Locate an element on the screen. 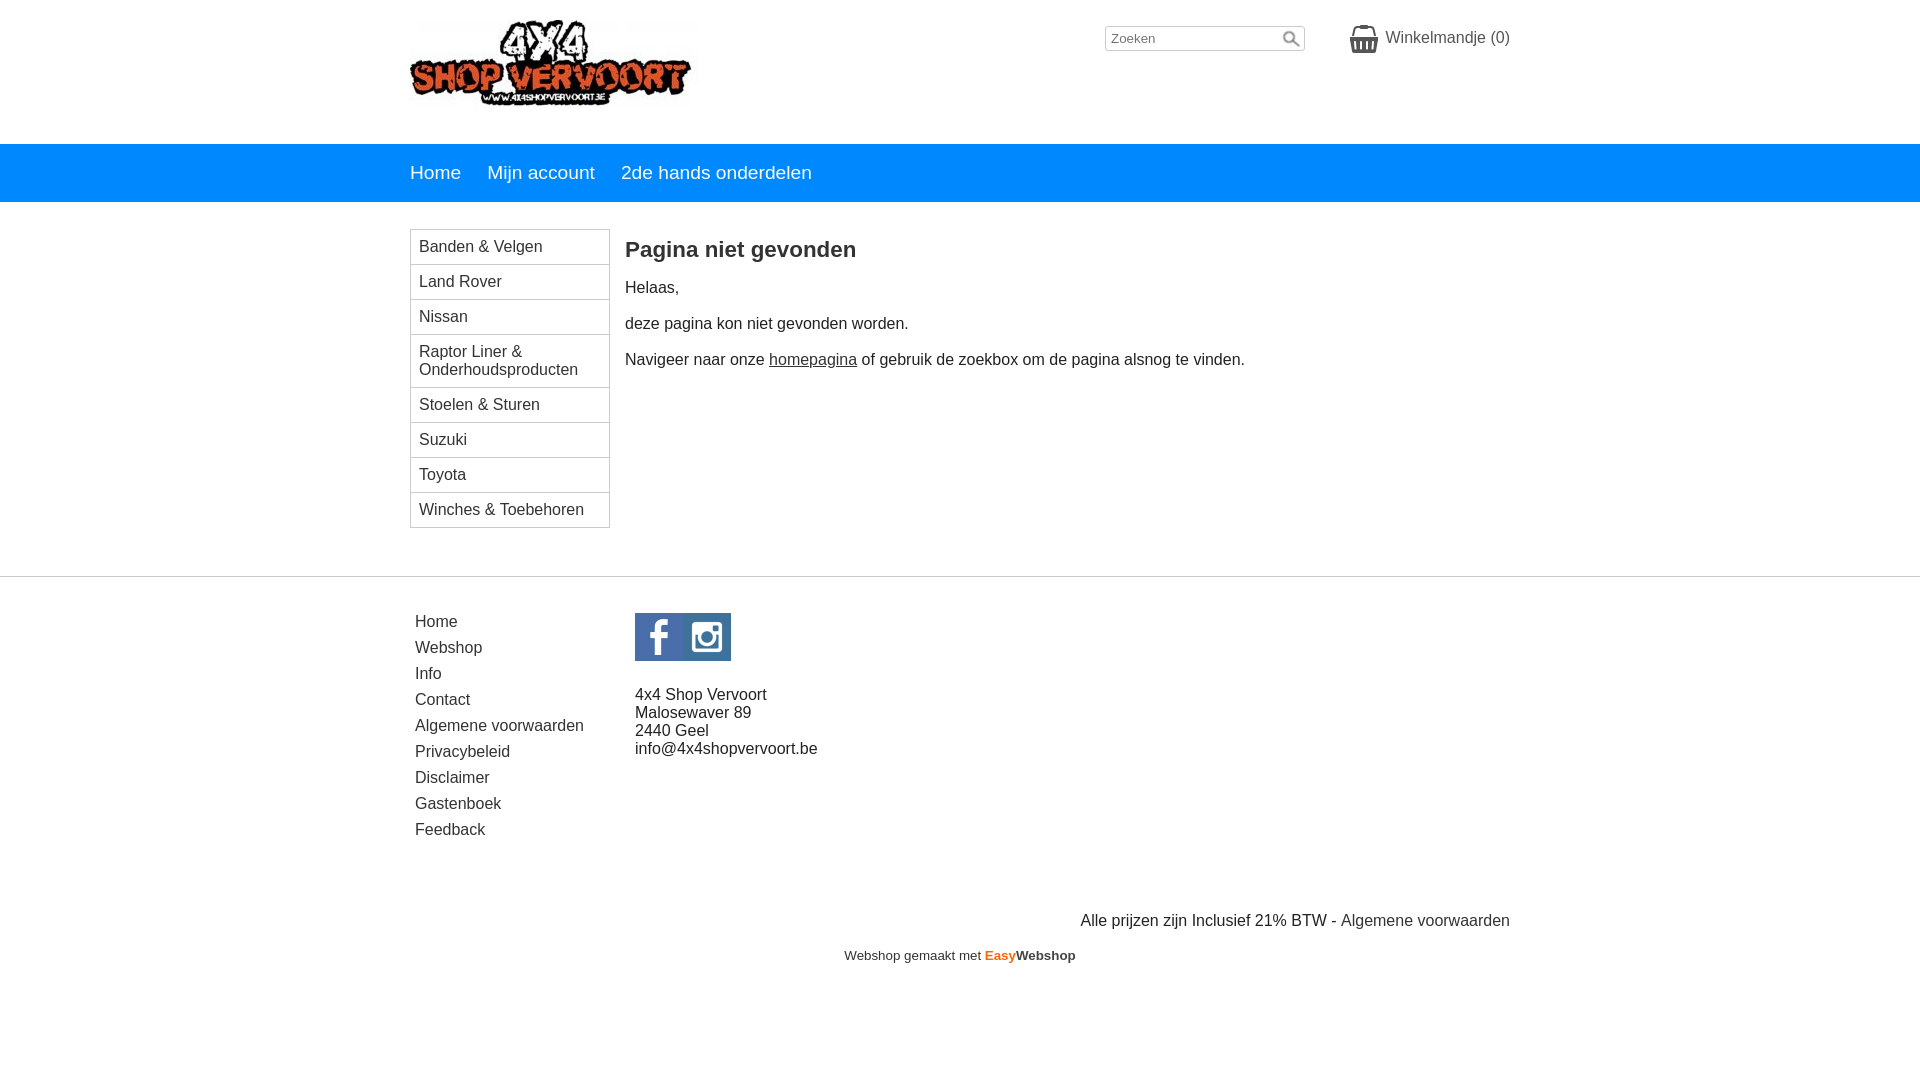 The width and height of the screenshot is (1920, 1080). 2de hands onderdelen is located at coordinates (730, 173).